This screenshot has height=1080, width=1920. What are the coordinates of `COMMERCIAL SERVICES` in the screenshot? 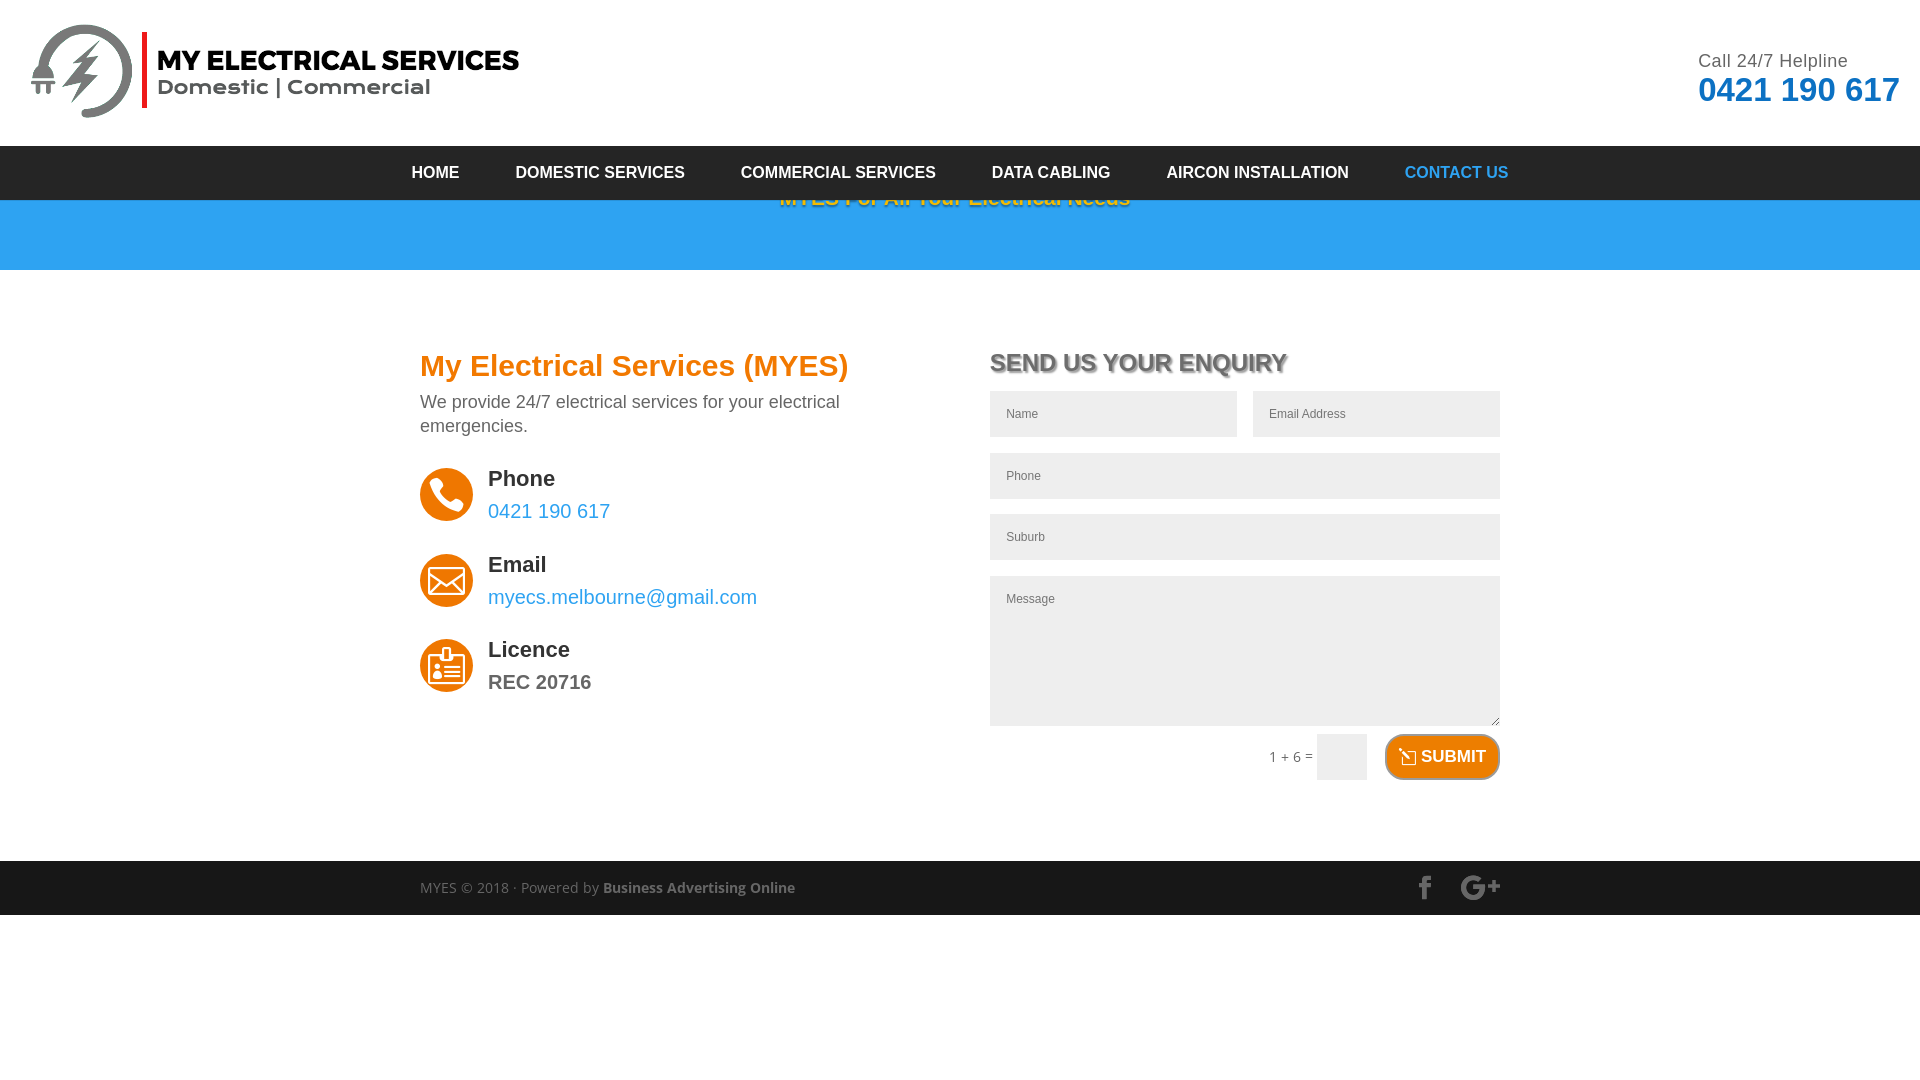 It's located at (838, 173).